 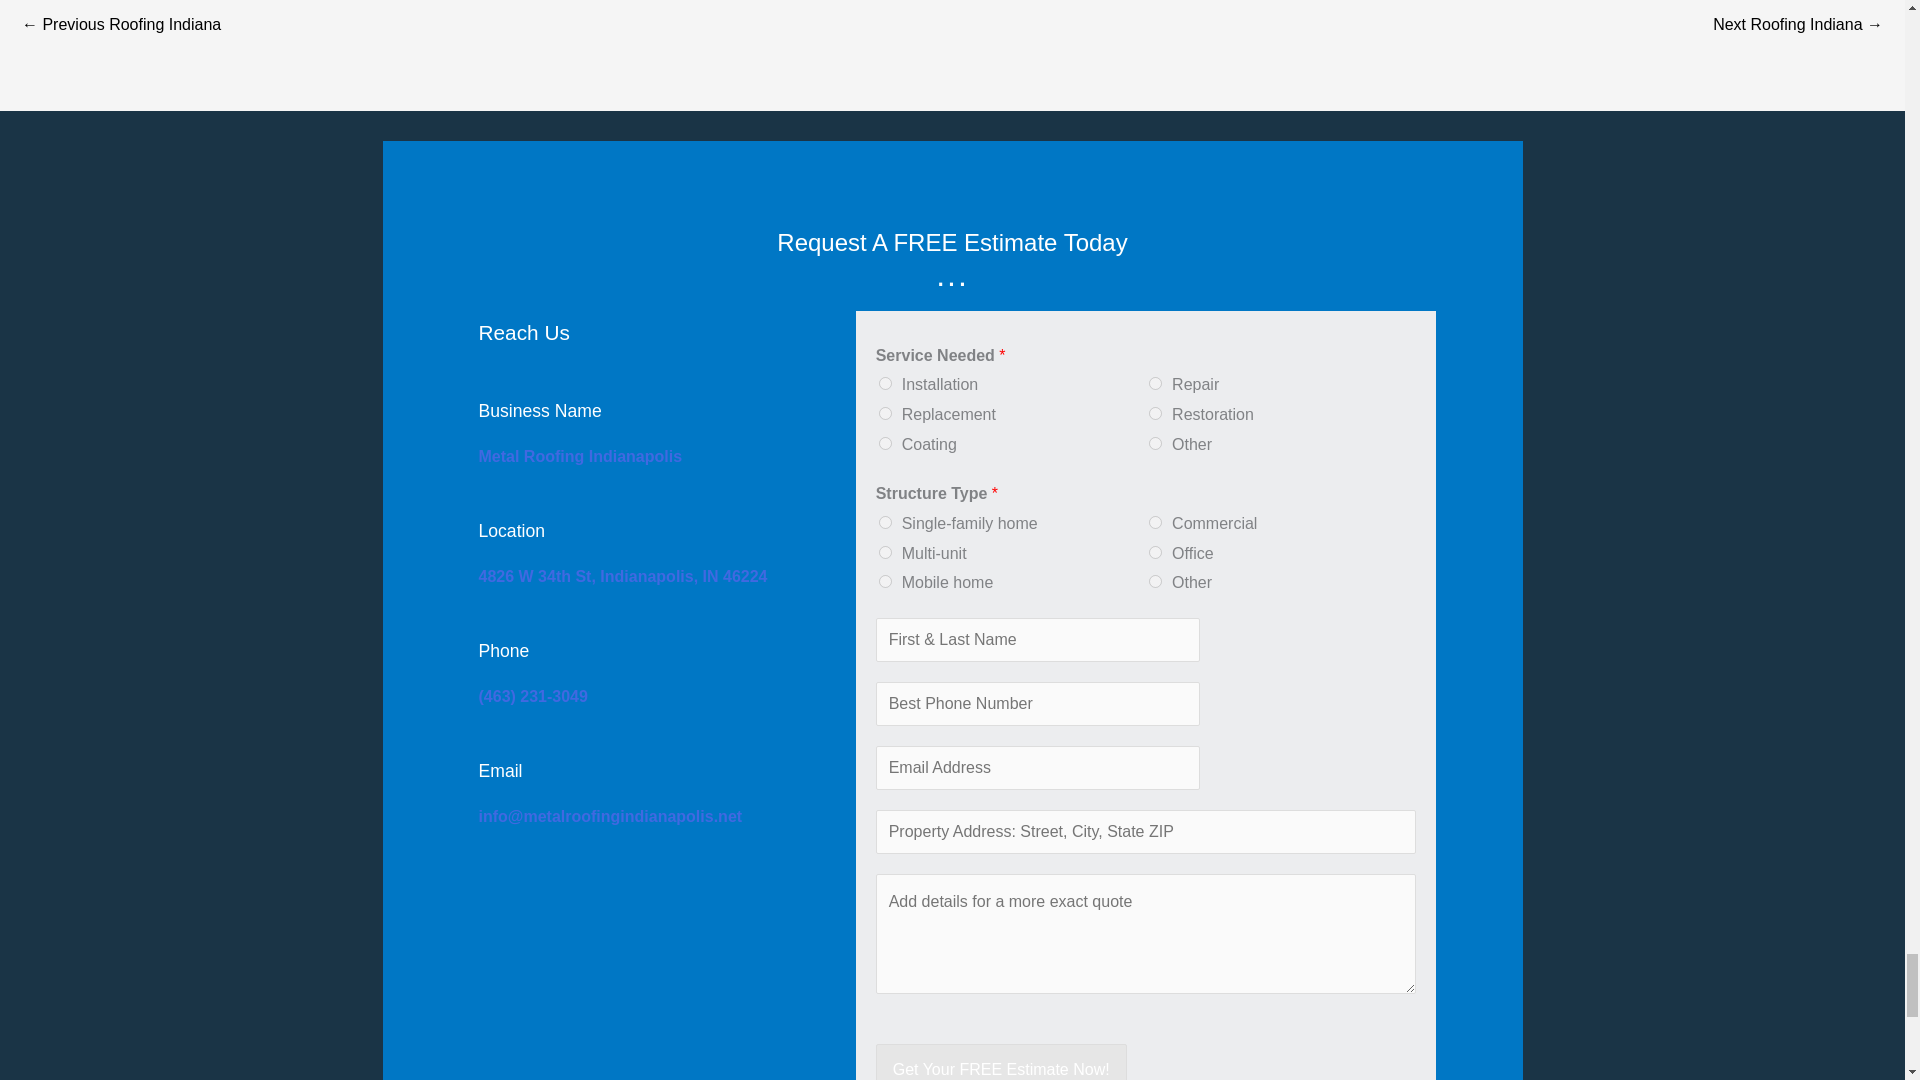 What do you see at coordinates (886, 414) in the screenshot?
I see `Replacement` at bounding box center [886, 414].